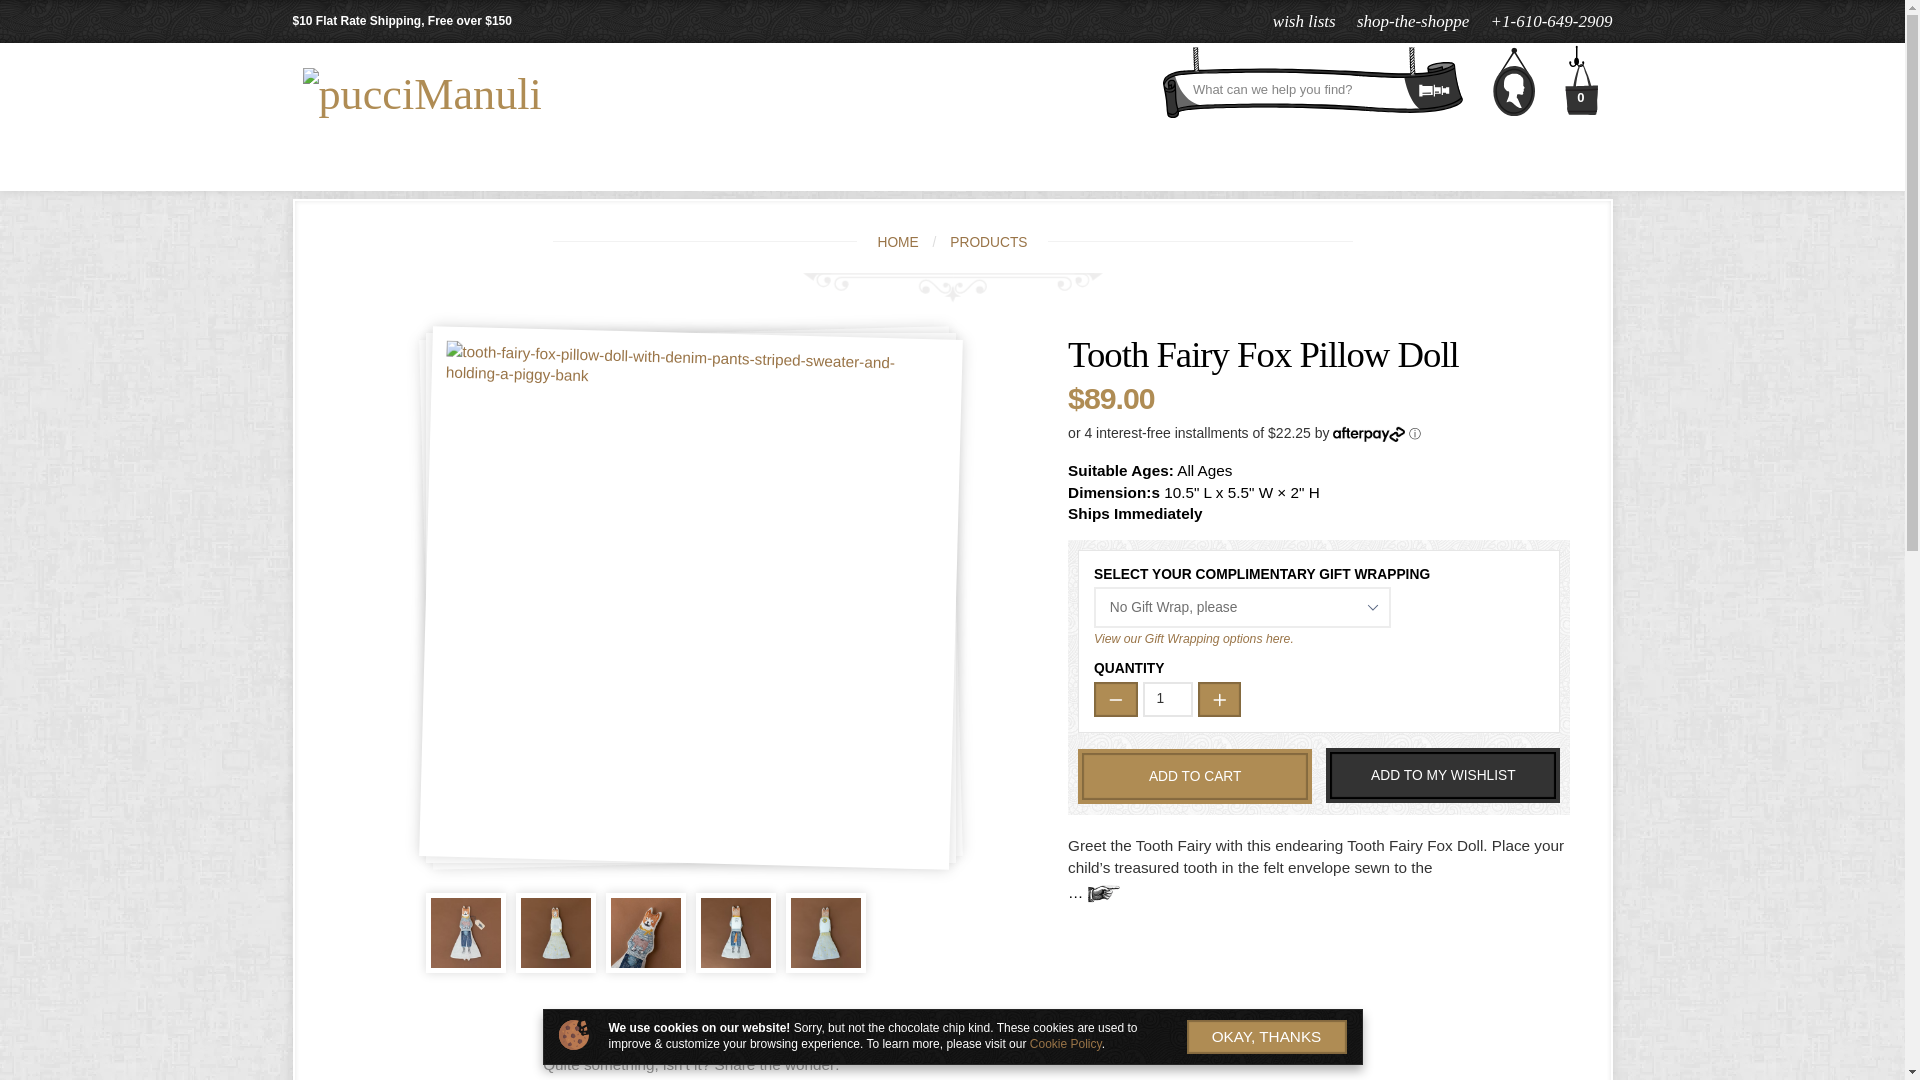  What do you see at coordinates (1442, 776) in the screenshot?
I see `Add to My Wishlist` at bounding box center [1442, 776].